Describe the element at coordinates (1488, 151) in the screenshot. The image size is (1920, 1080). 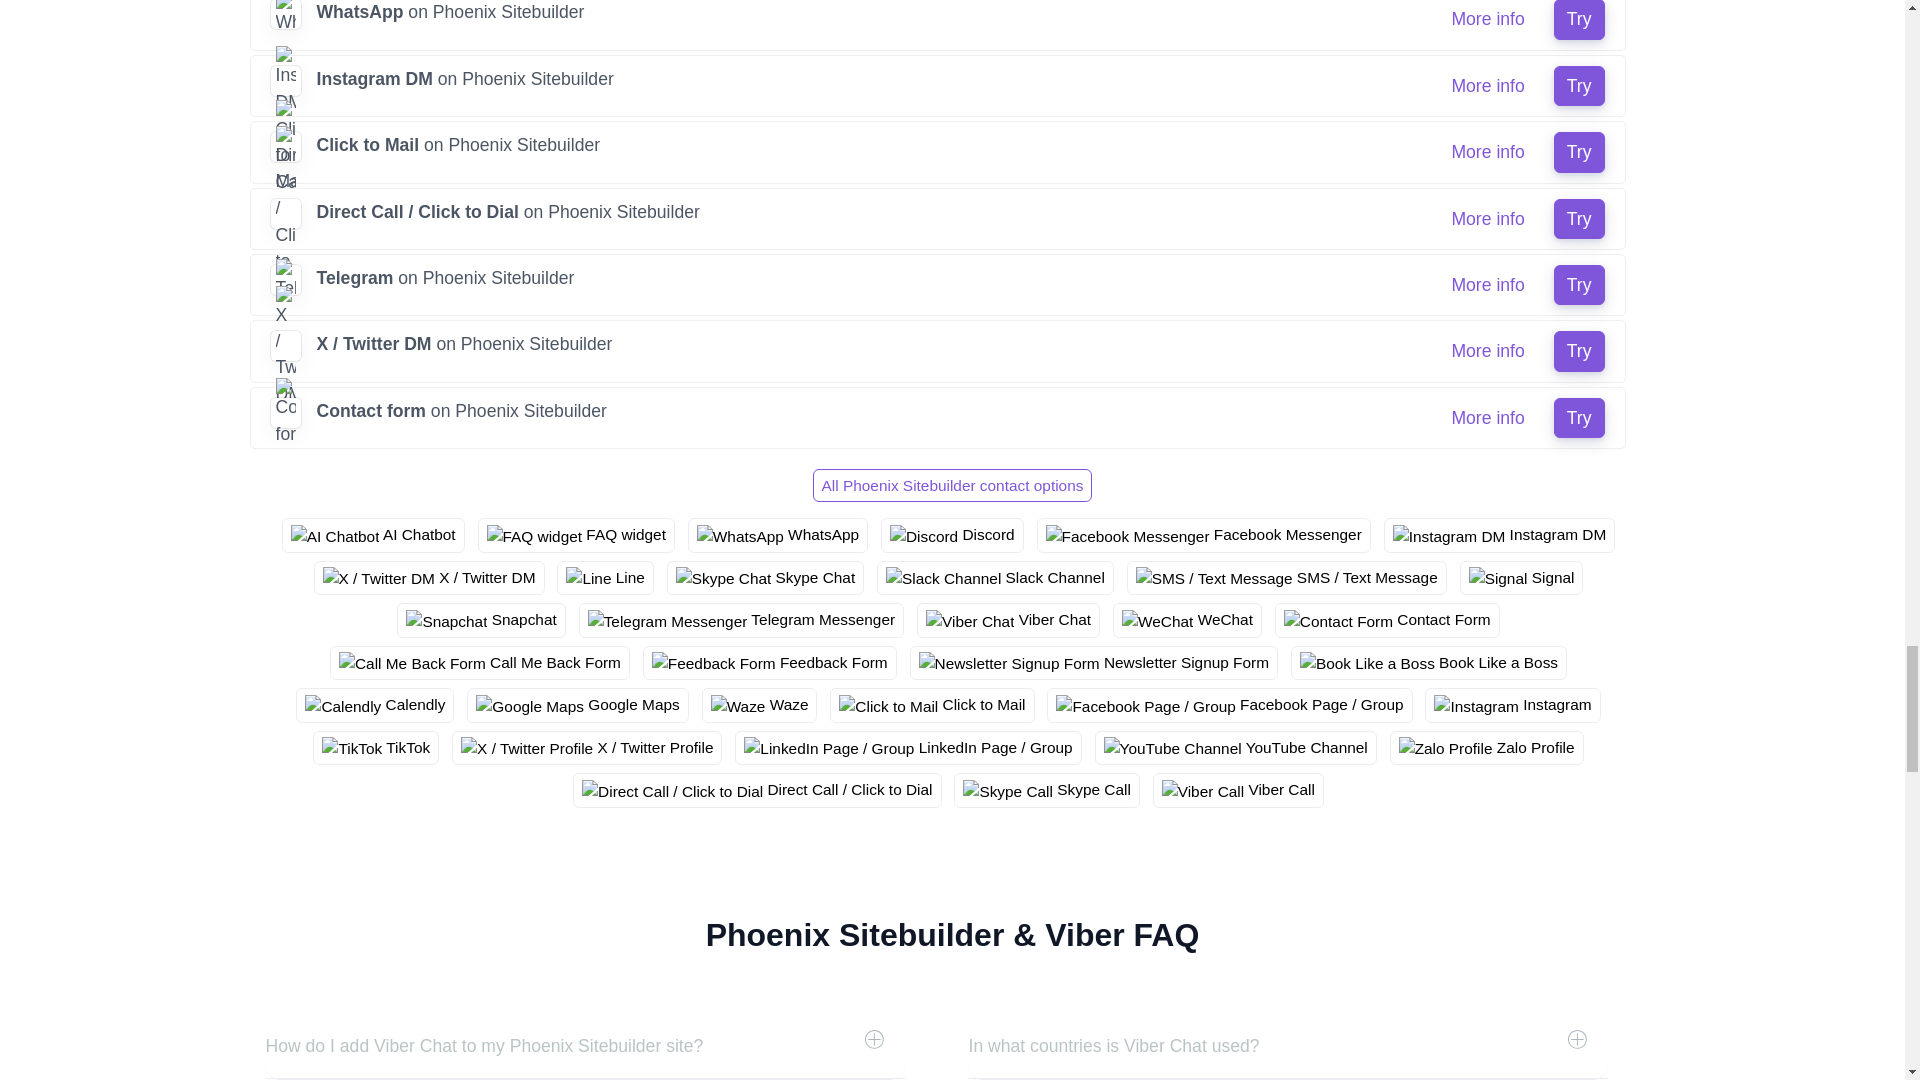
I see `More info` at that location.